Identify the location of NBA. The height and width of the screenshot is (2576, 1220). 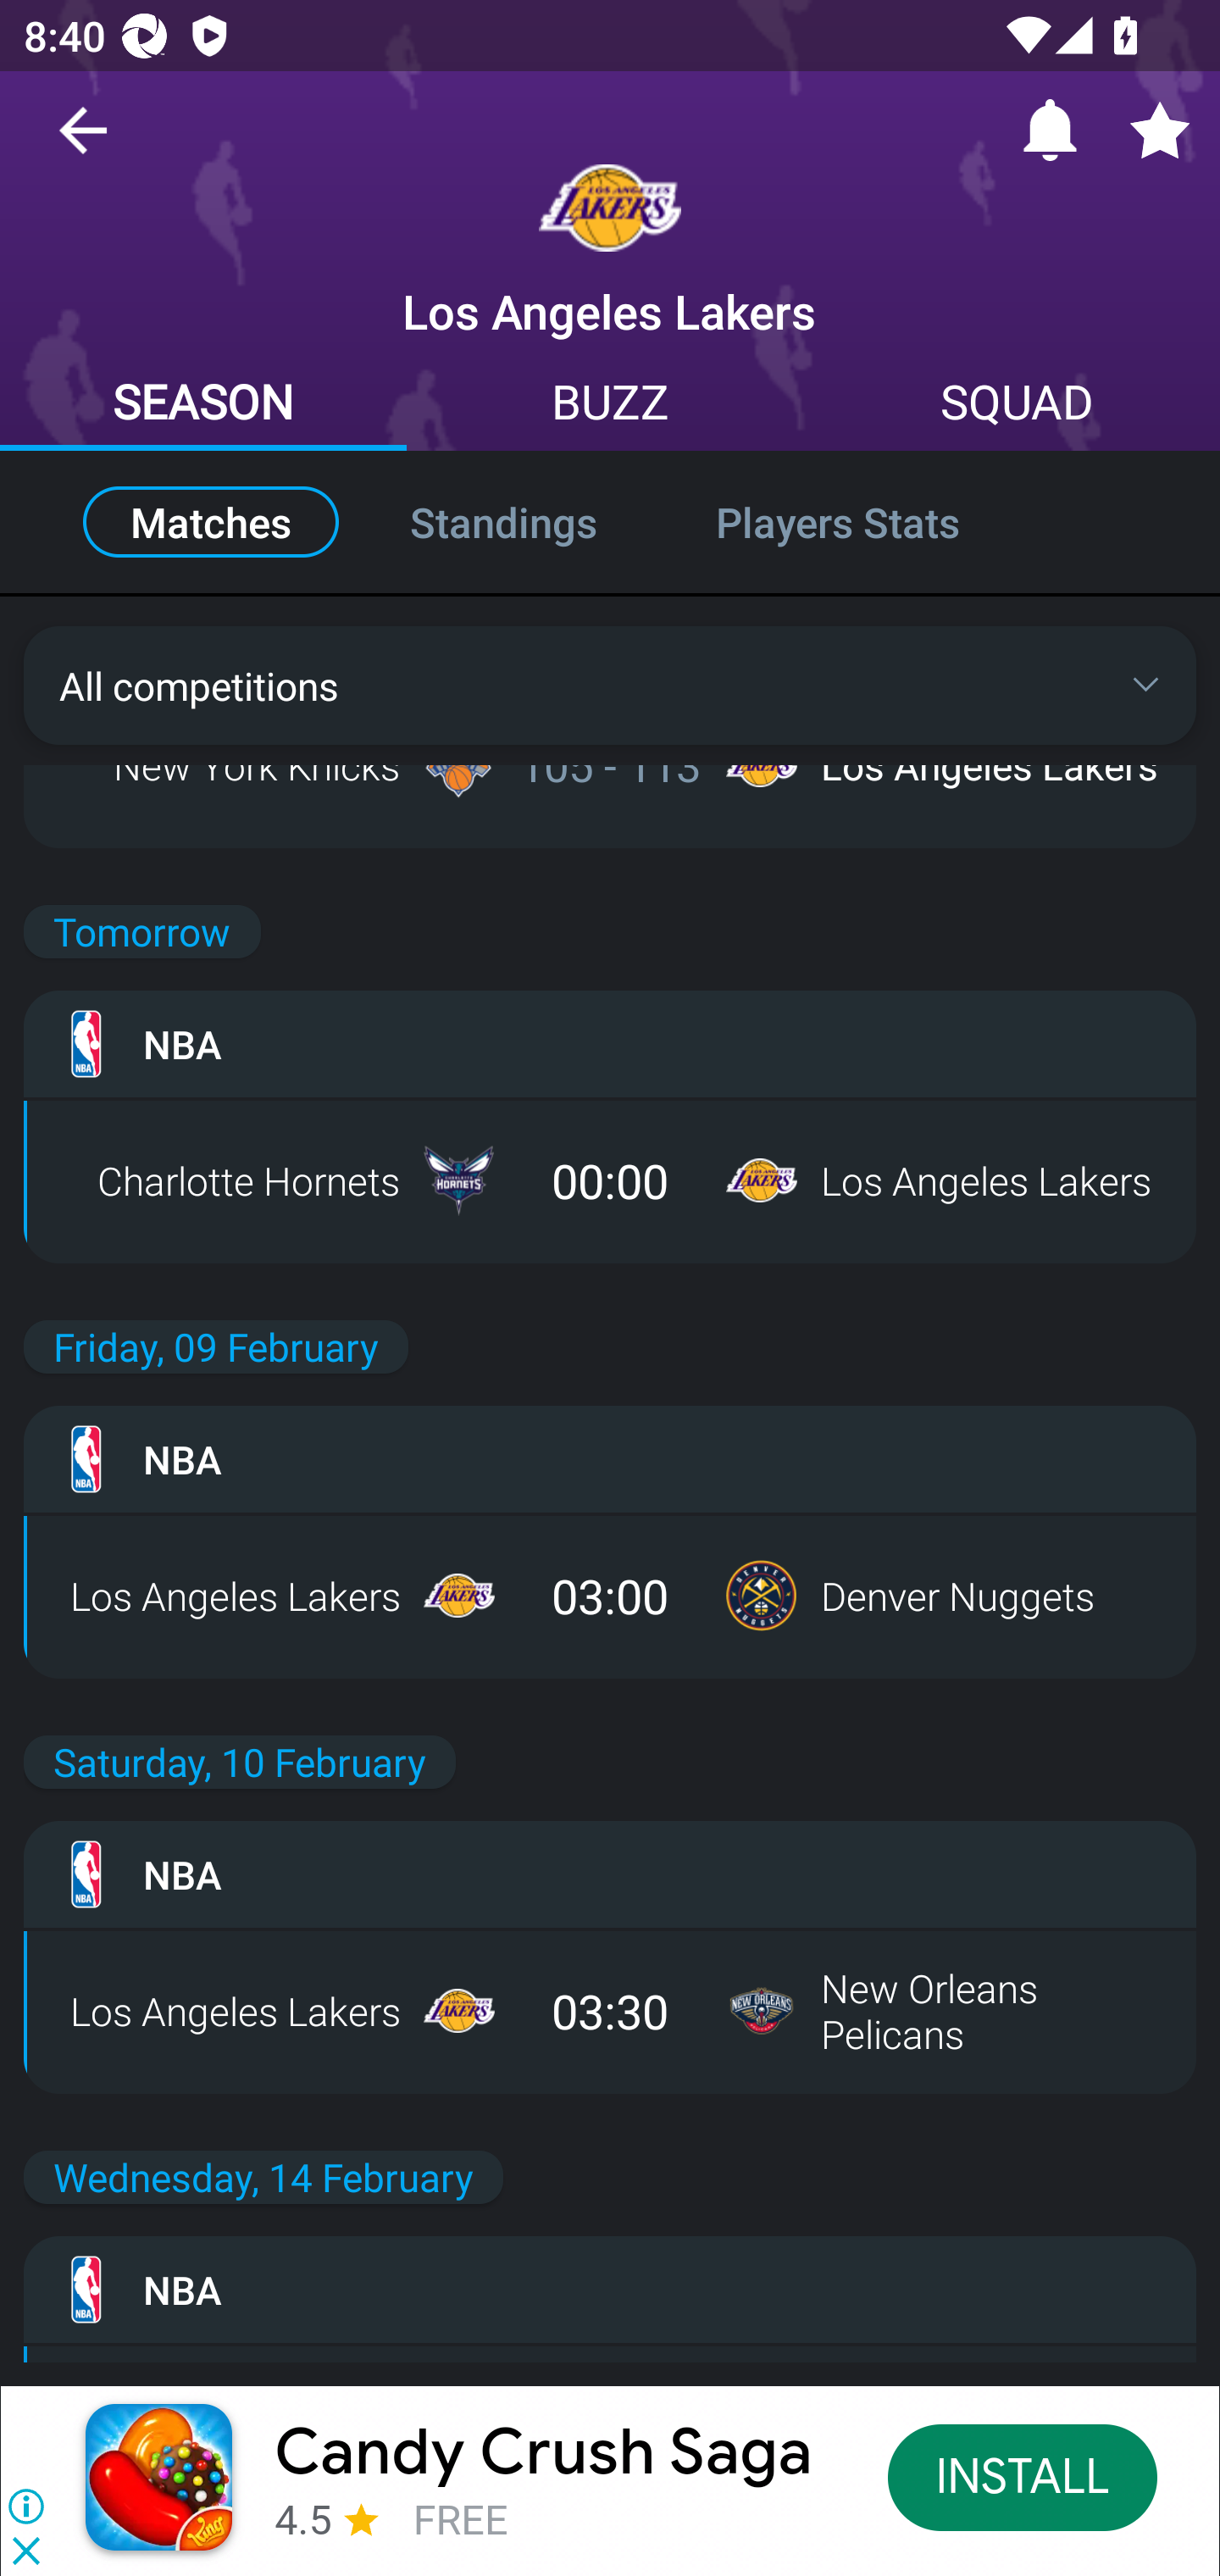
(610, 1044).